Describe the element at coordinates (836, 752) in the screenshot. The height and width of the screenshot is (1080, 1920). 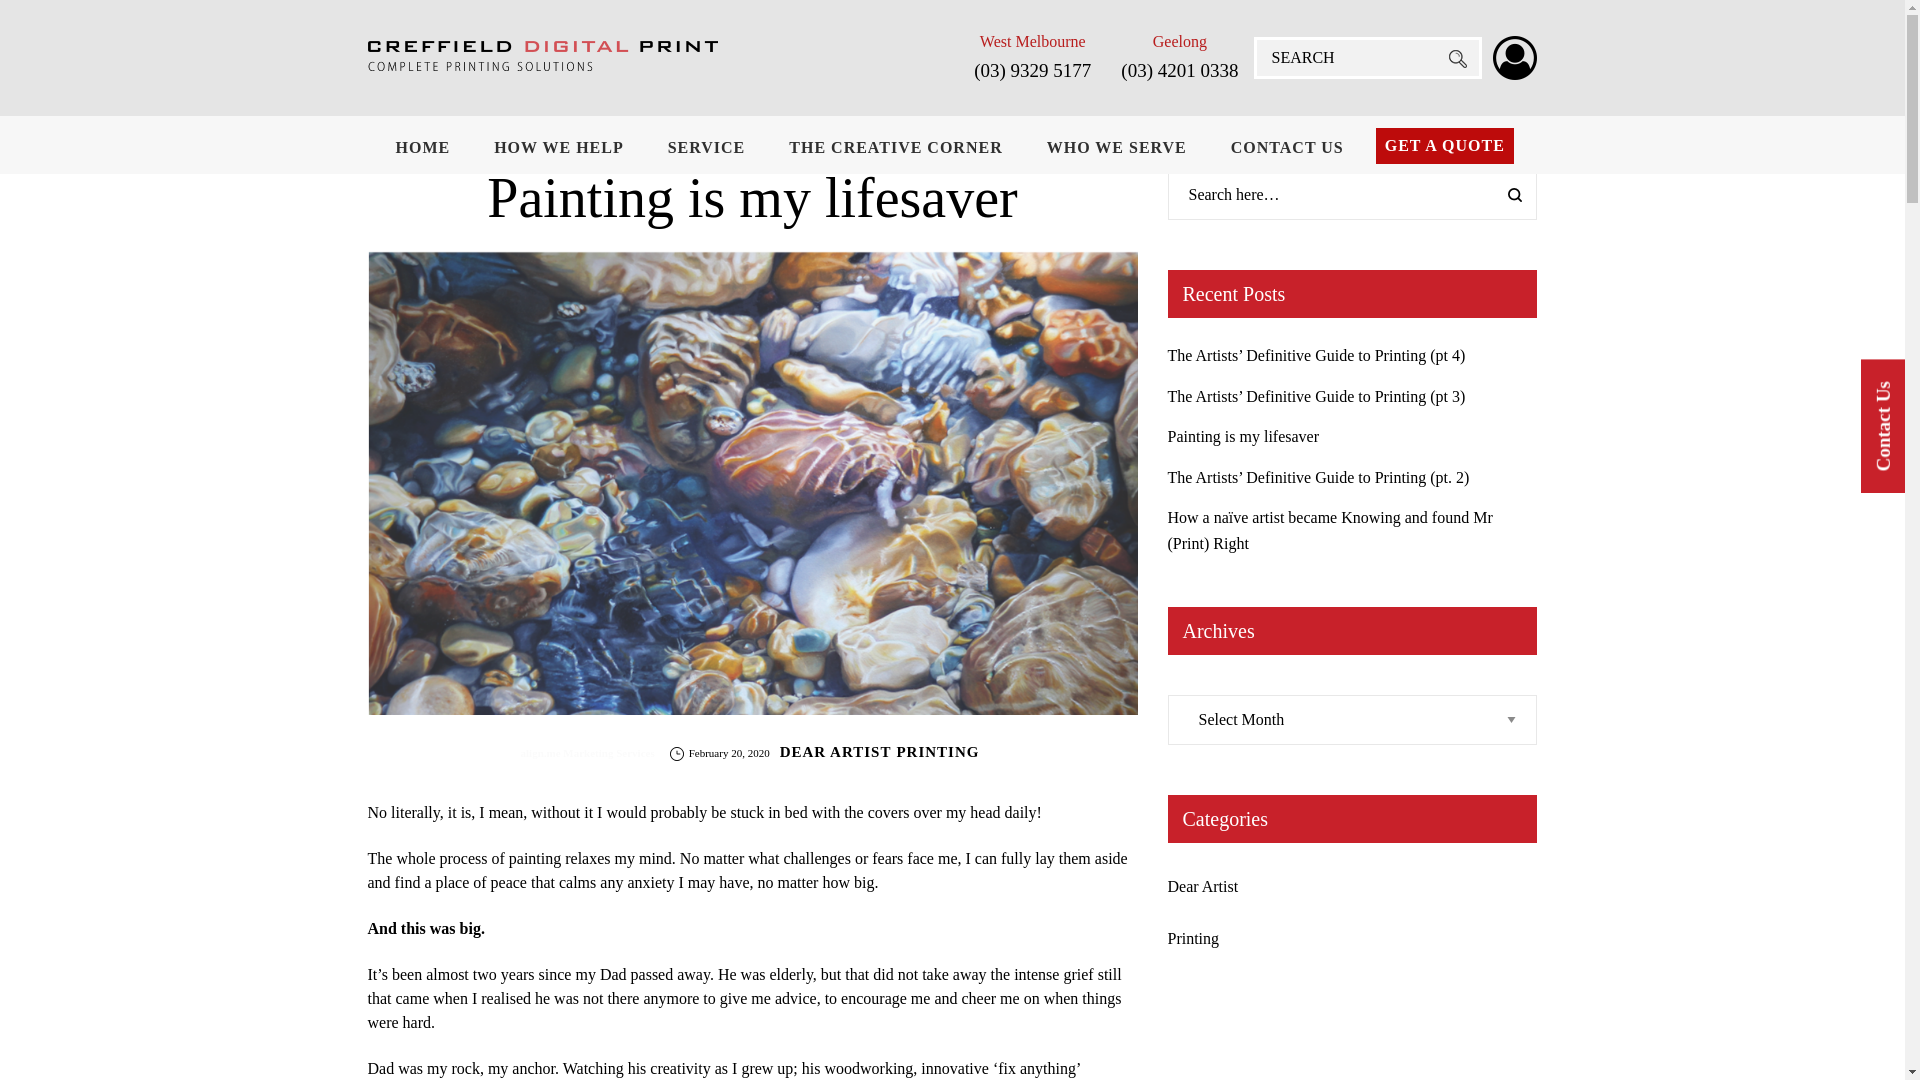
I see `DEAR ARTIST` at that location.